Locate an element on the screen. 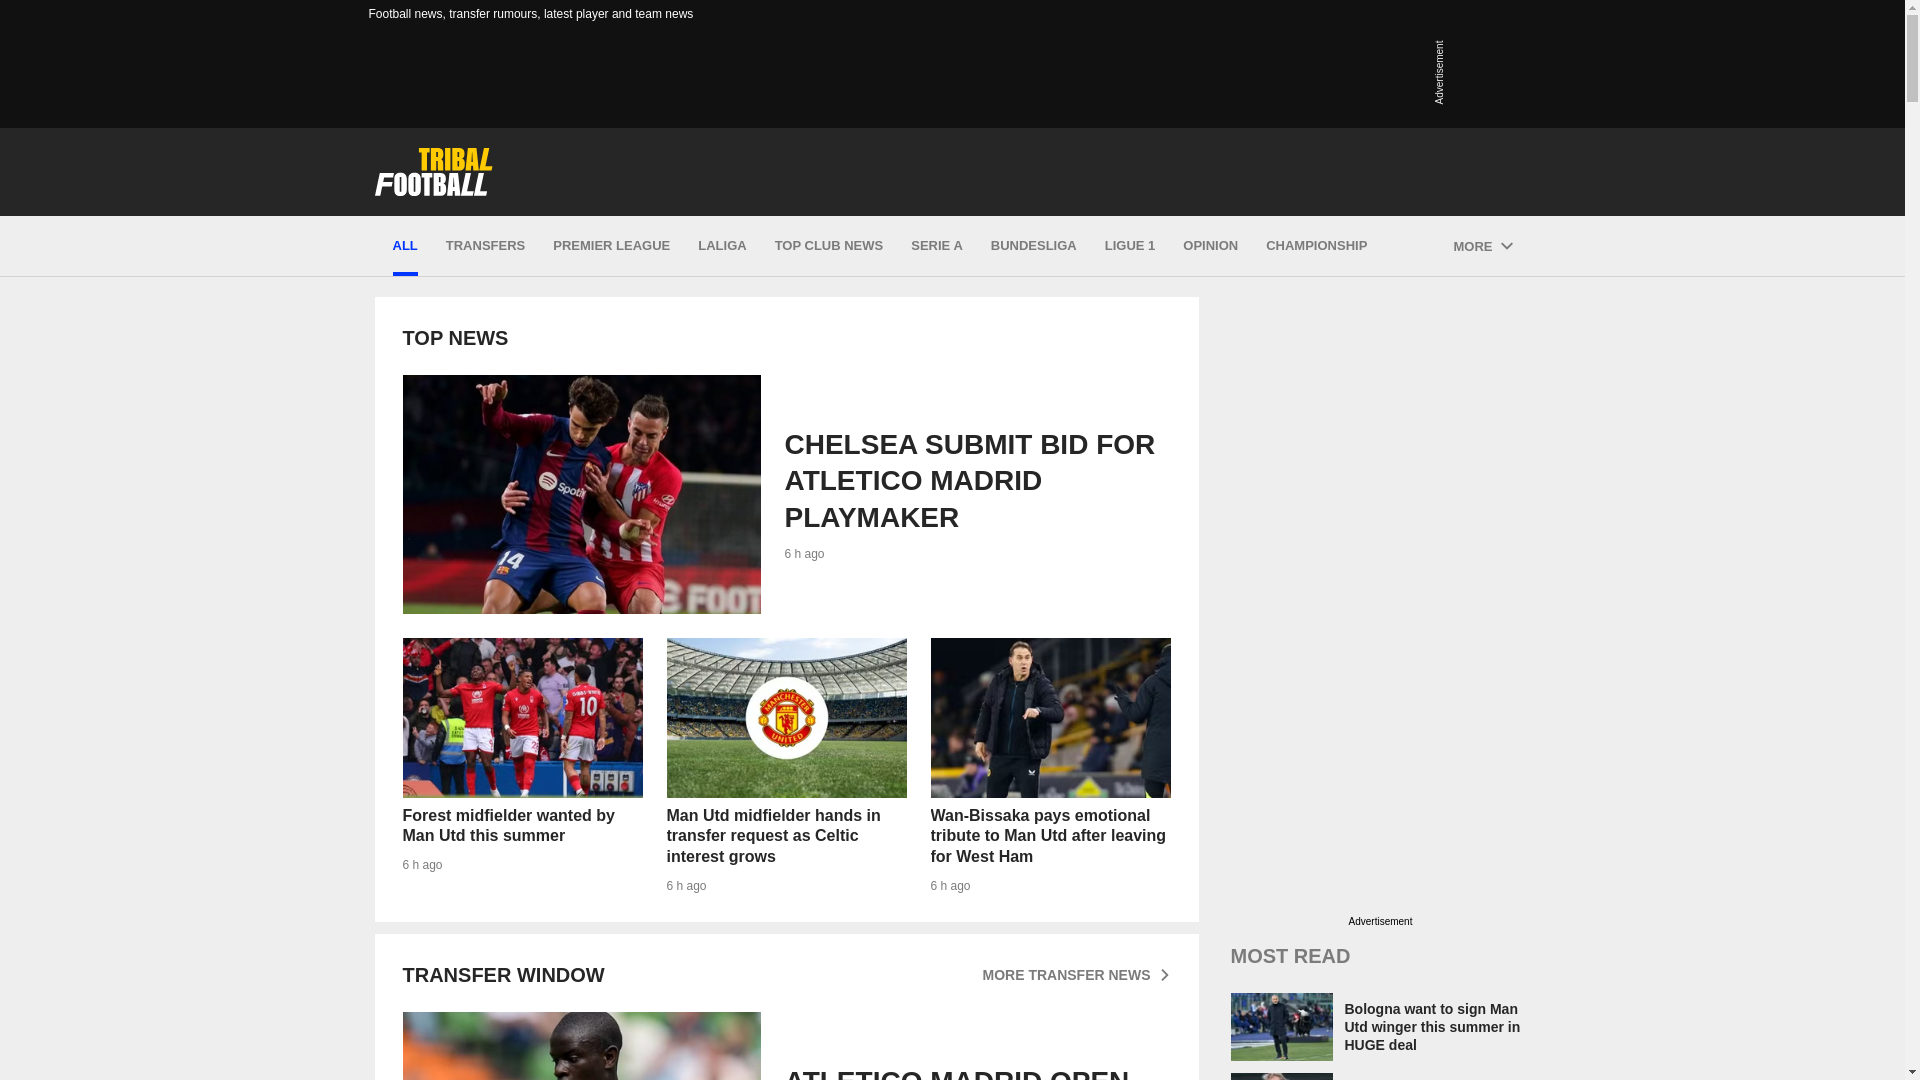  Forest midfielder wanted by Man Utd this summer is located at coordinates (521, 766).